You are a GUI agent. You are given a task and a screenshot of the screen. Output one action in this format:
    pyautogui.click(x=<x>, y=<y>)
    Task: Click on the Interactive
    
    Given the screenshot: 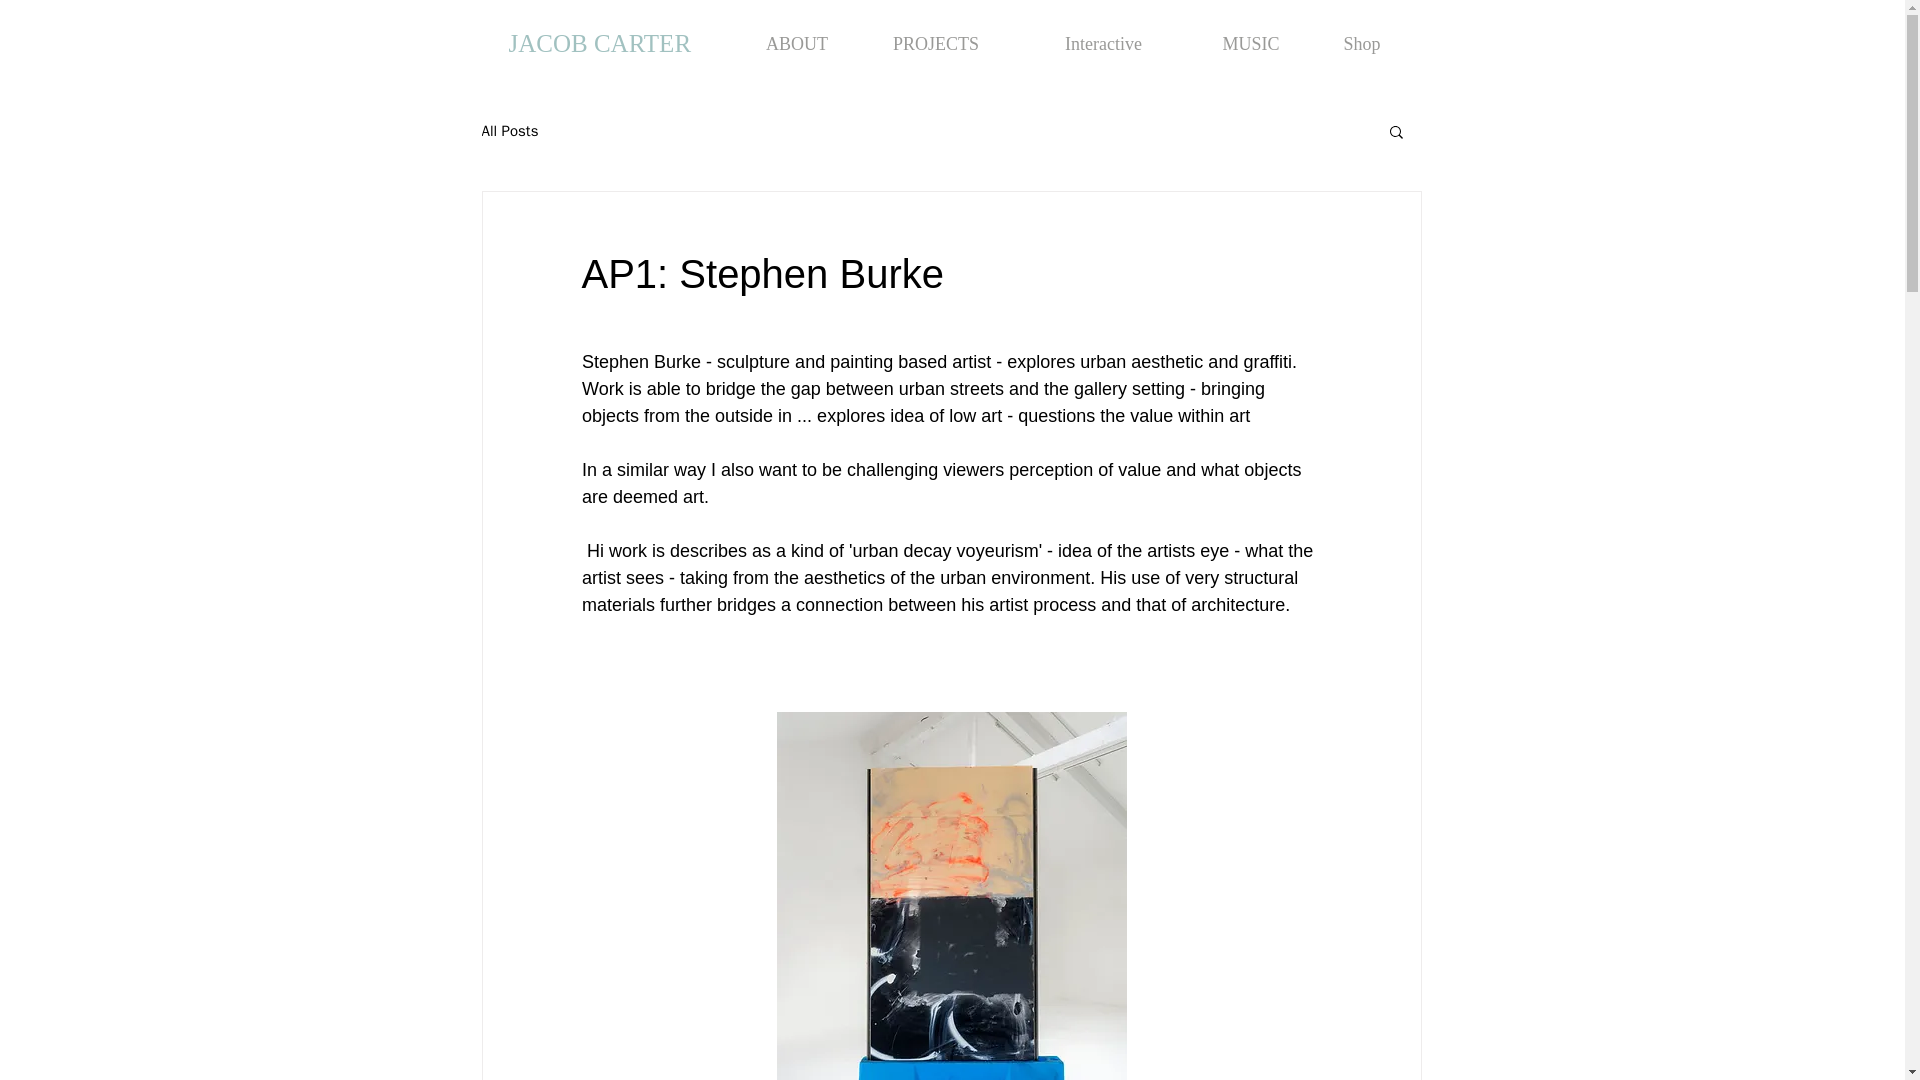 What is the action you would take?
    pyautogui.click(x=1104, y=44)
    